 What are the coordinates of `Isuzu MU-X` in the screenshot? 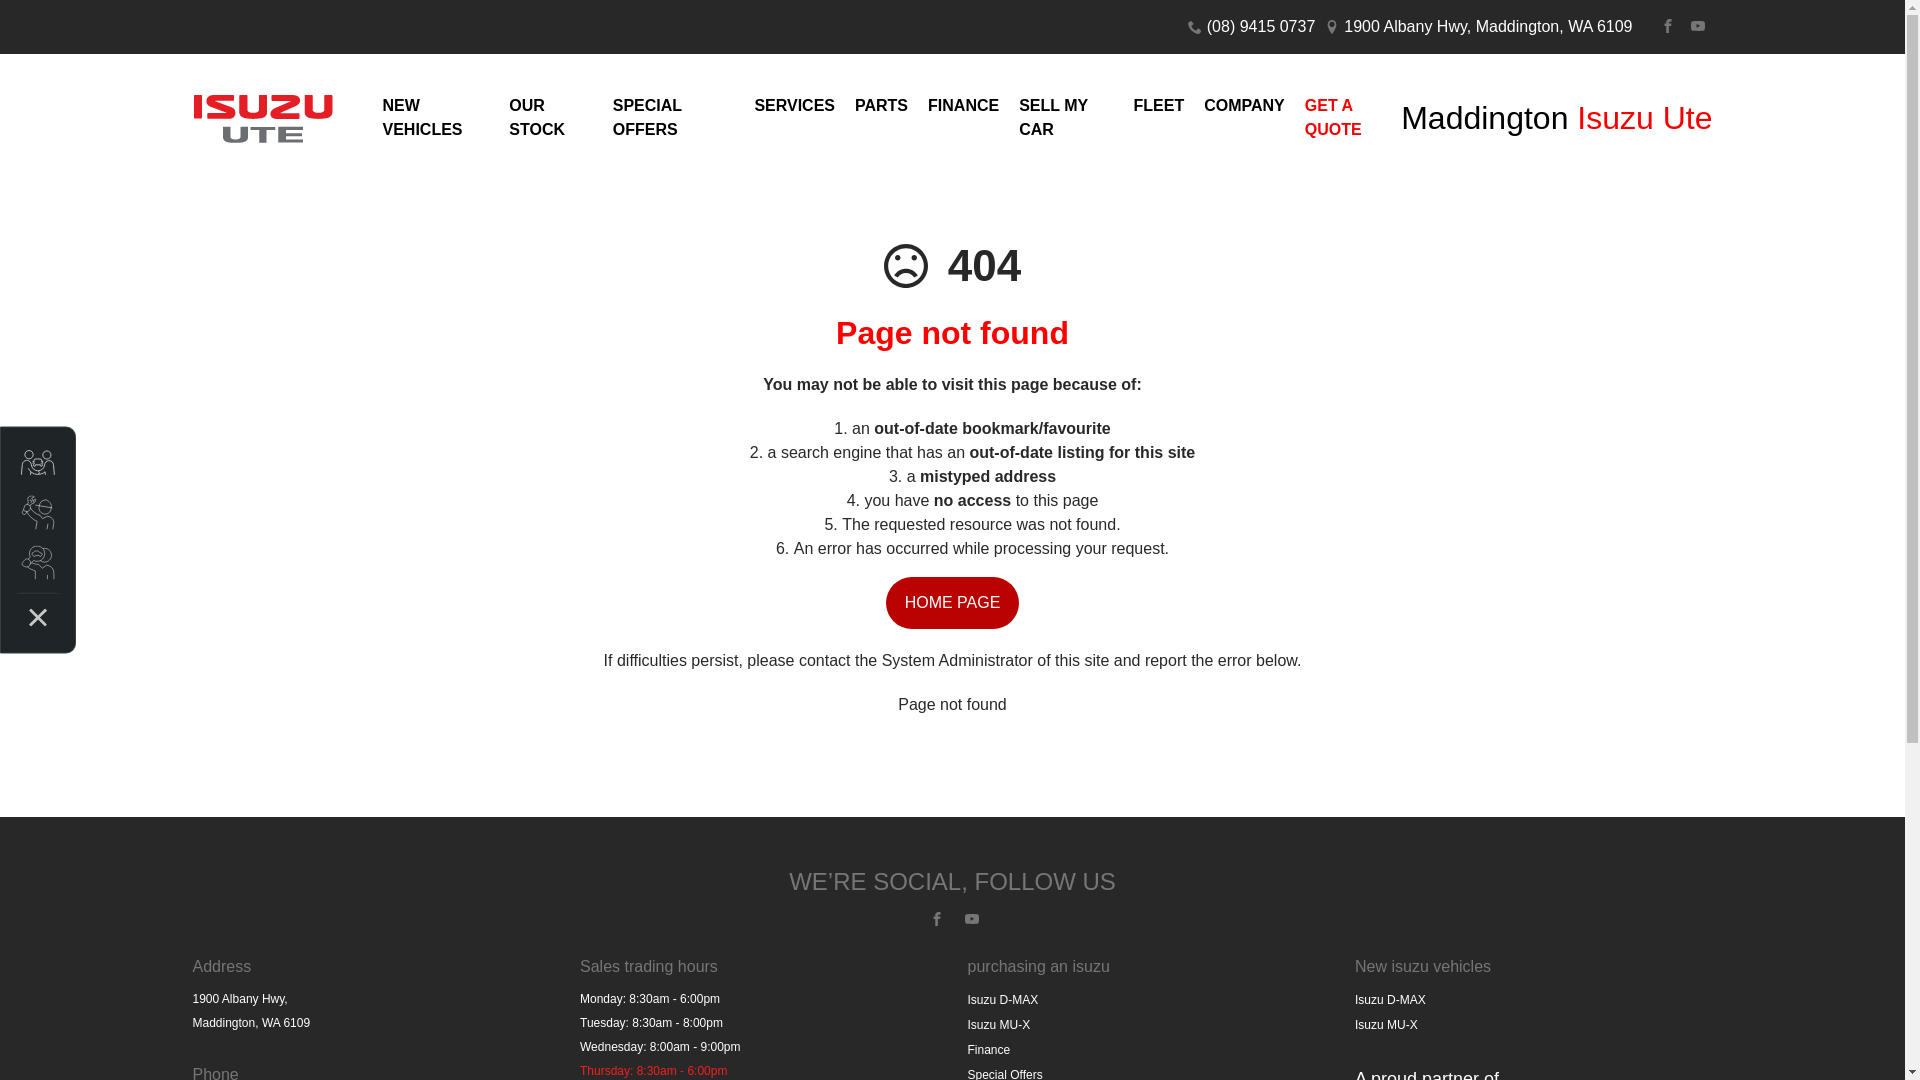 It's located at (1000, 1024).